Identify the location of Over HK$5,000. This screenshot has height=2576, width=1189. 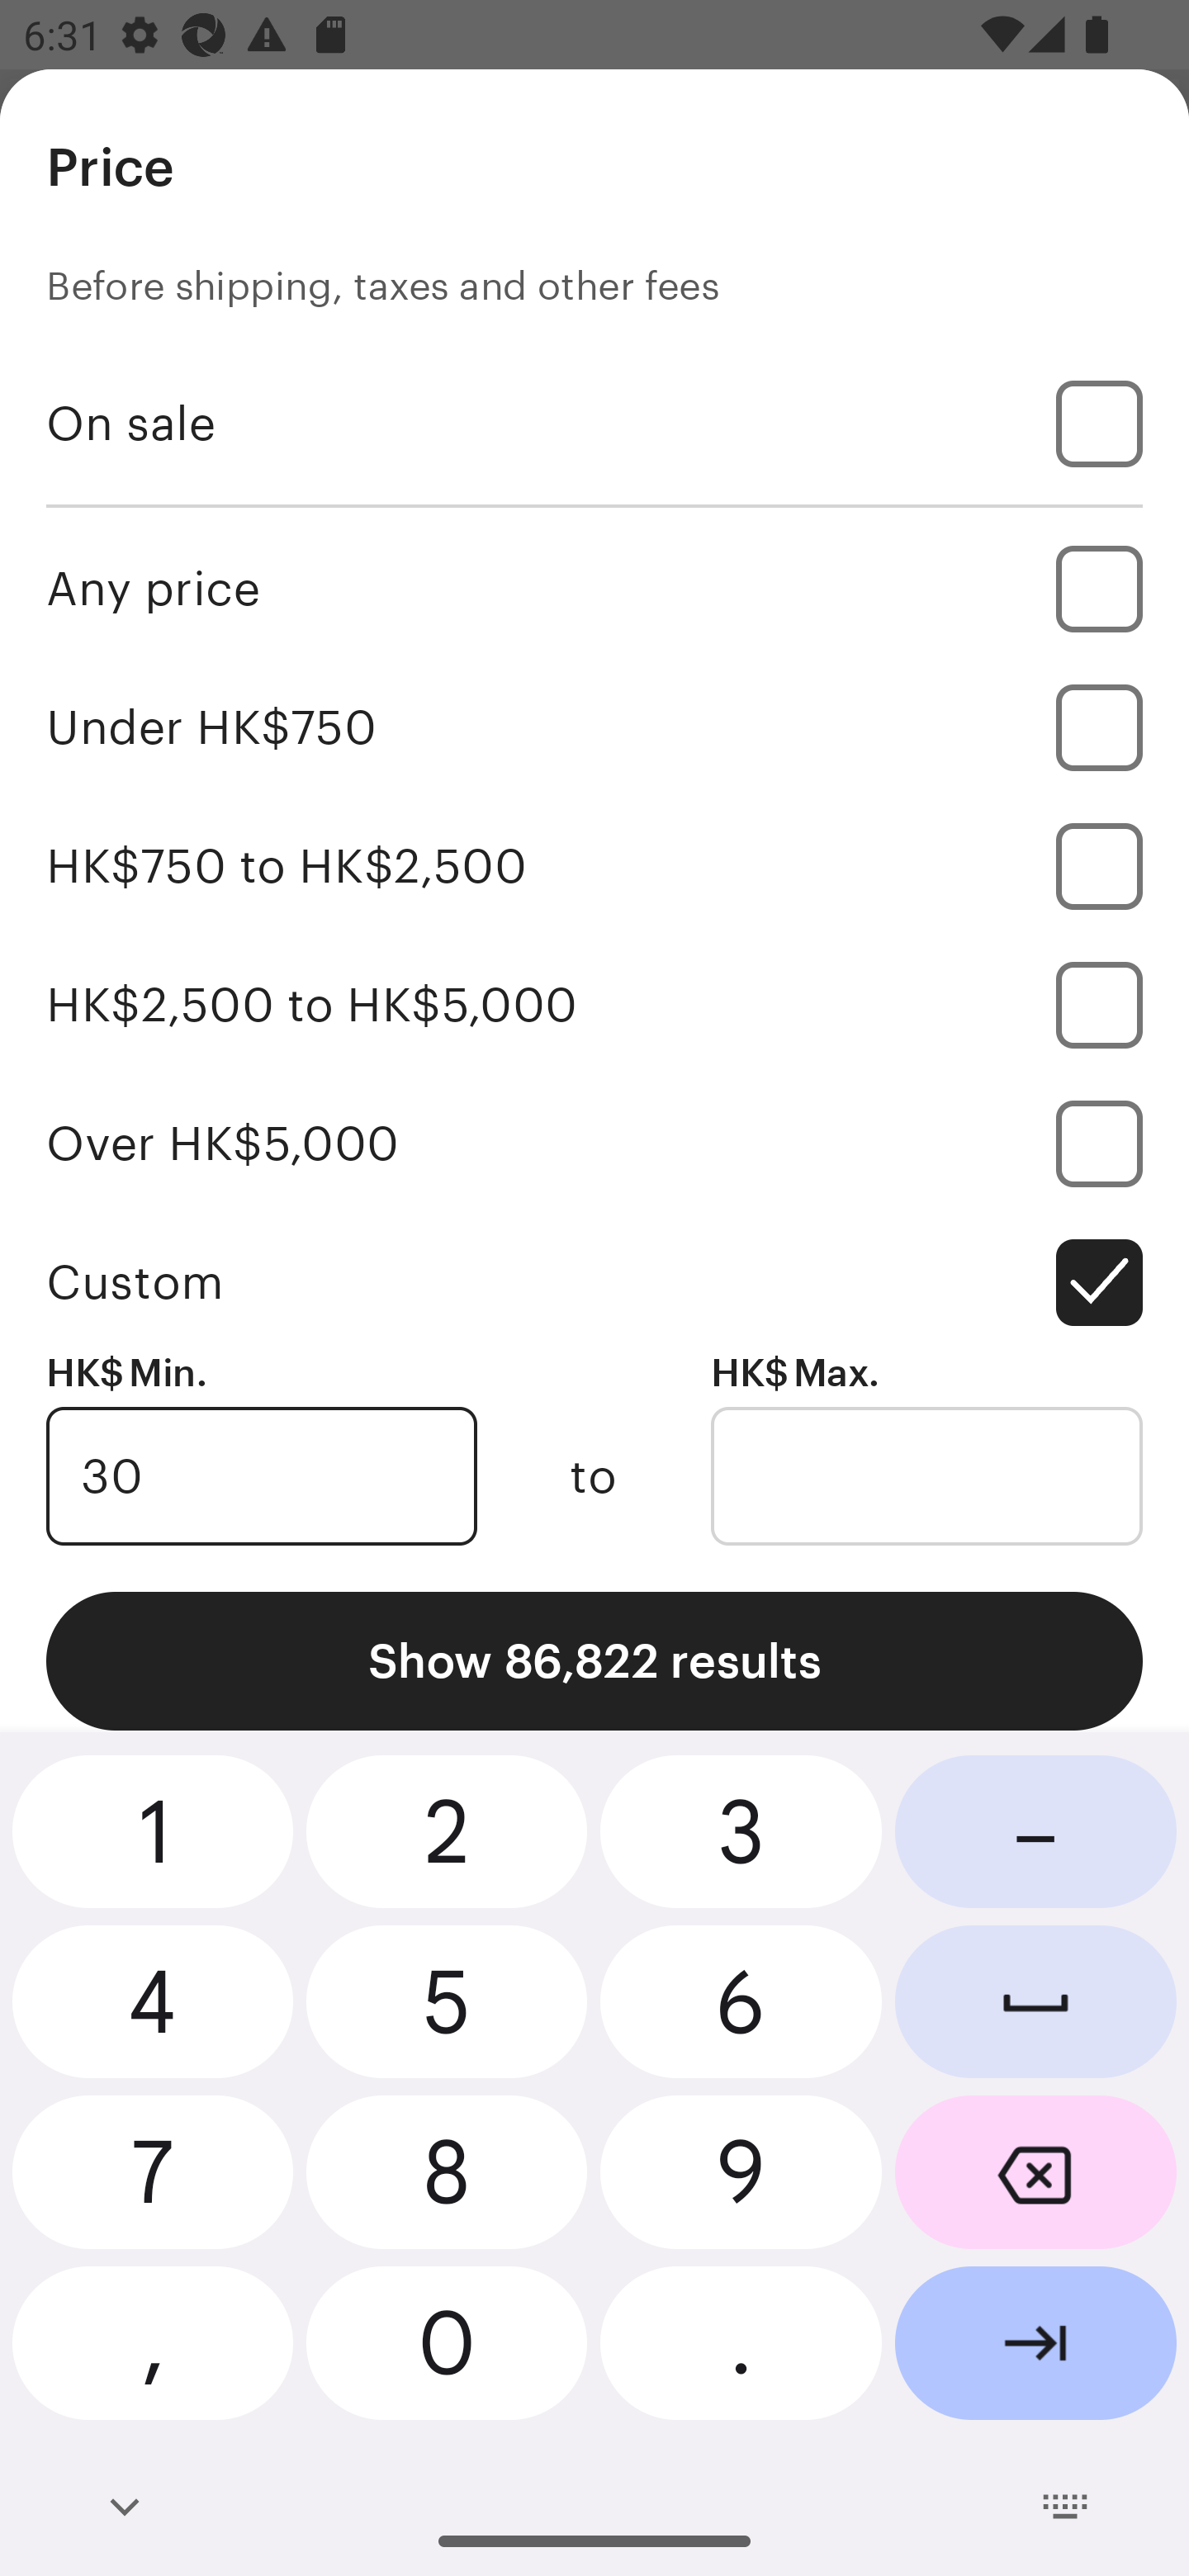
(594, 1144).